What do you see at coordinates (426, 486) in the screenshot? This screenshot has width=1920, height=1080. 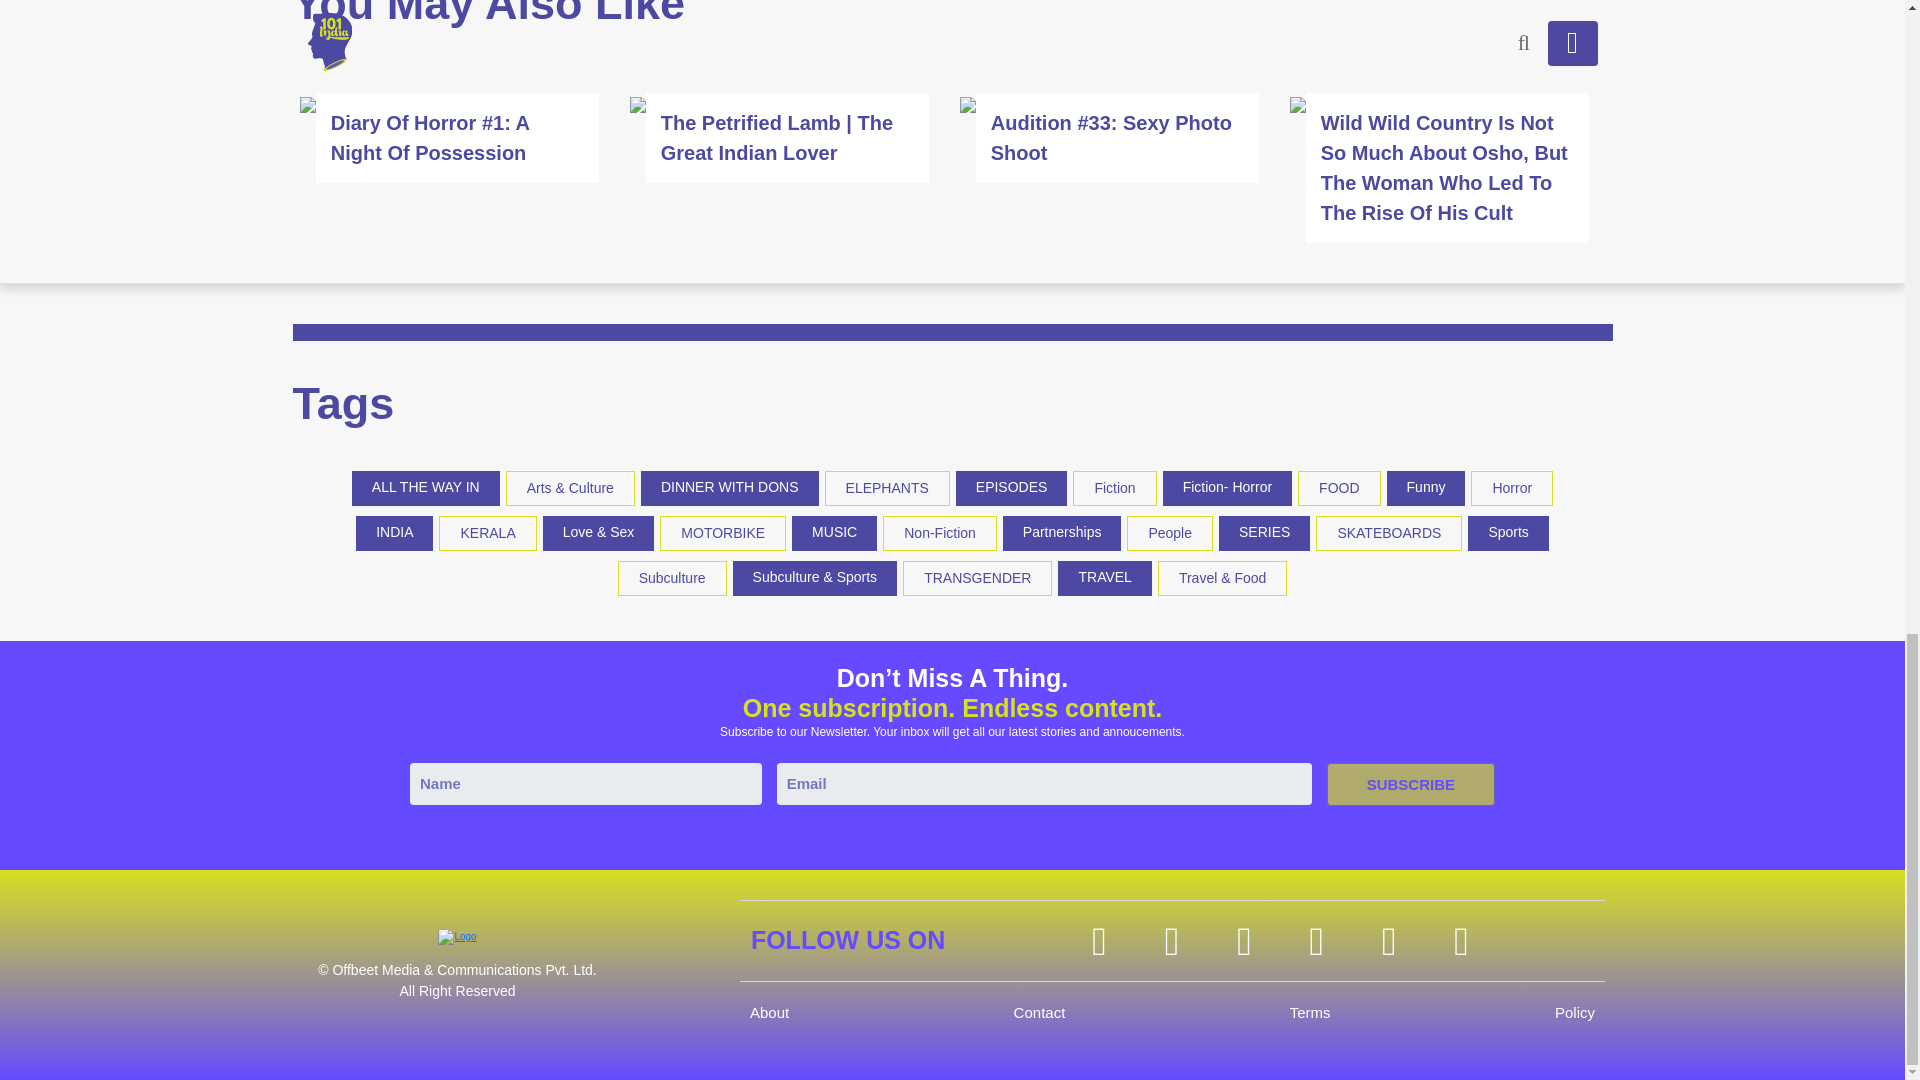 I see `ALL THE WAY IN` at bounding box center [426, 486].